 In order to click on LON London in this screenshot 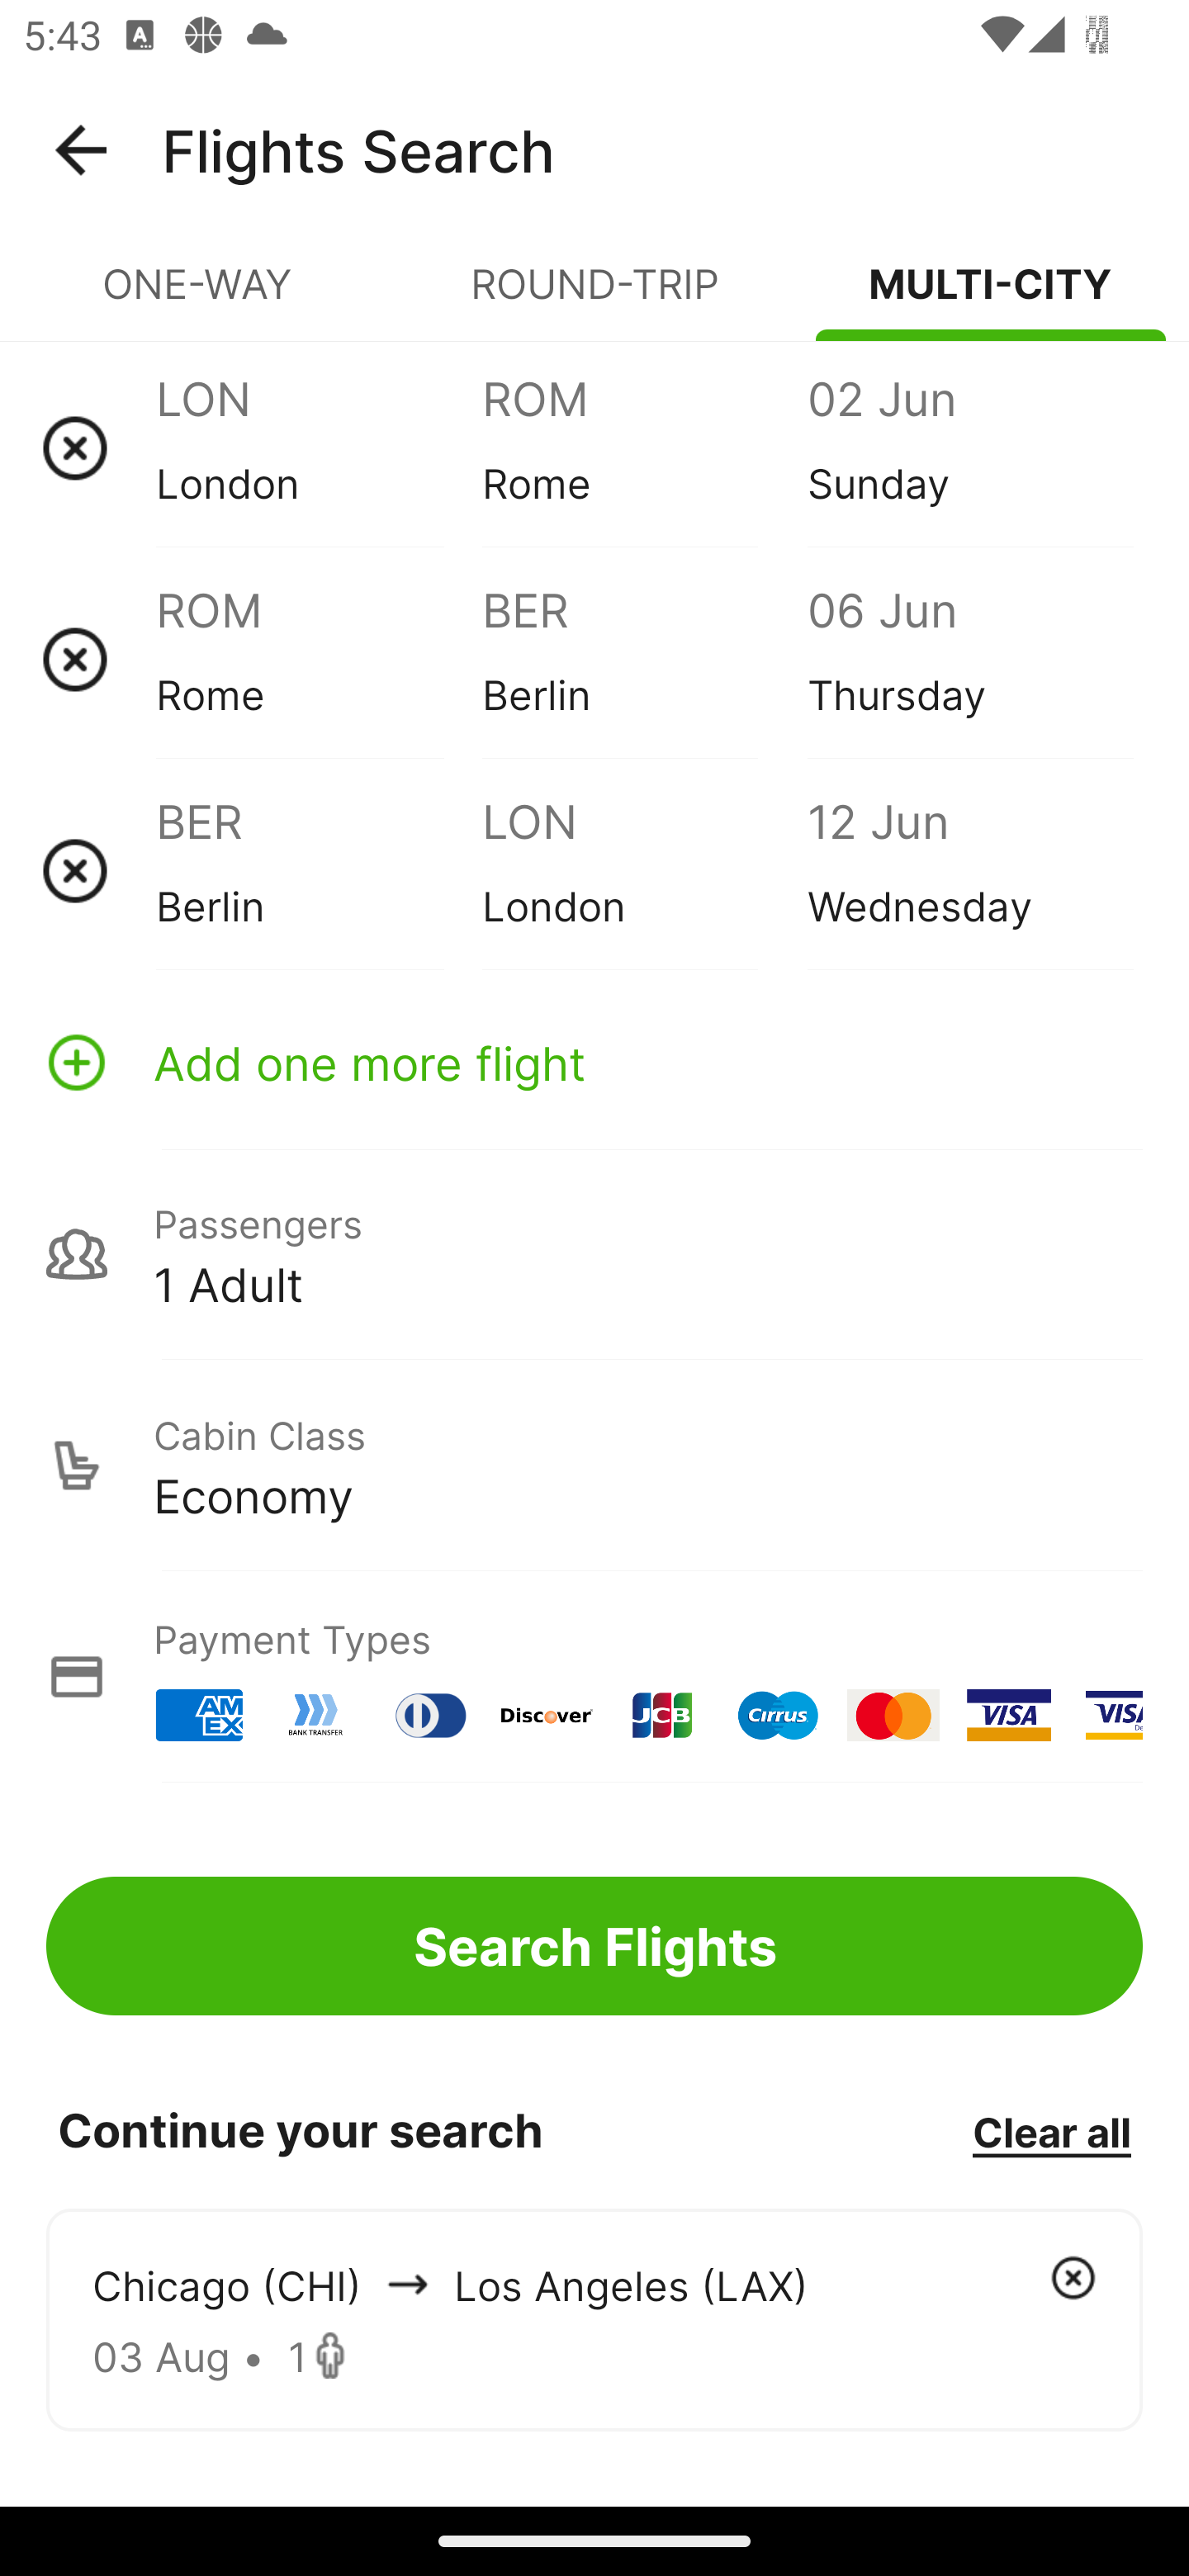, I will do `click(644, 870)`.